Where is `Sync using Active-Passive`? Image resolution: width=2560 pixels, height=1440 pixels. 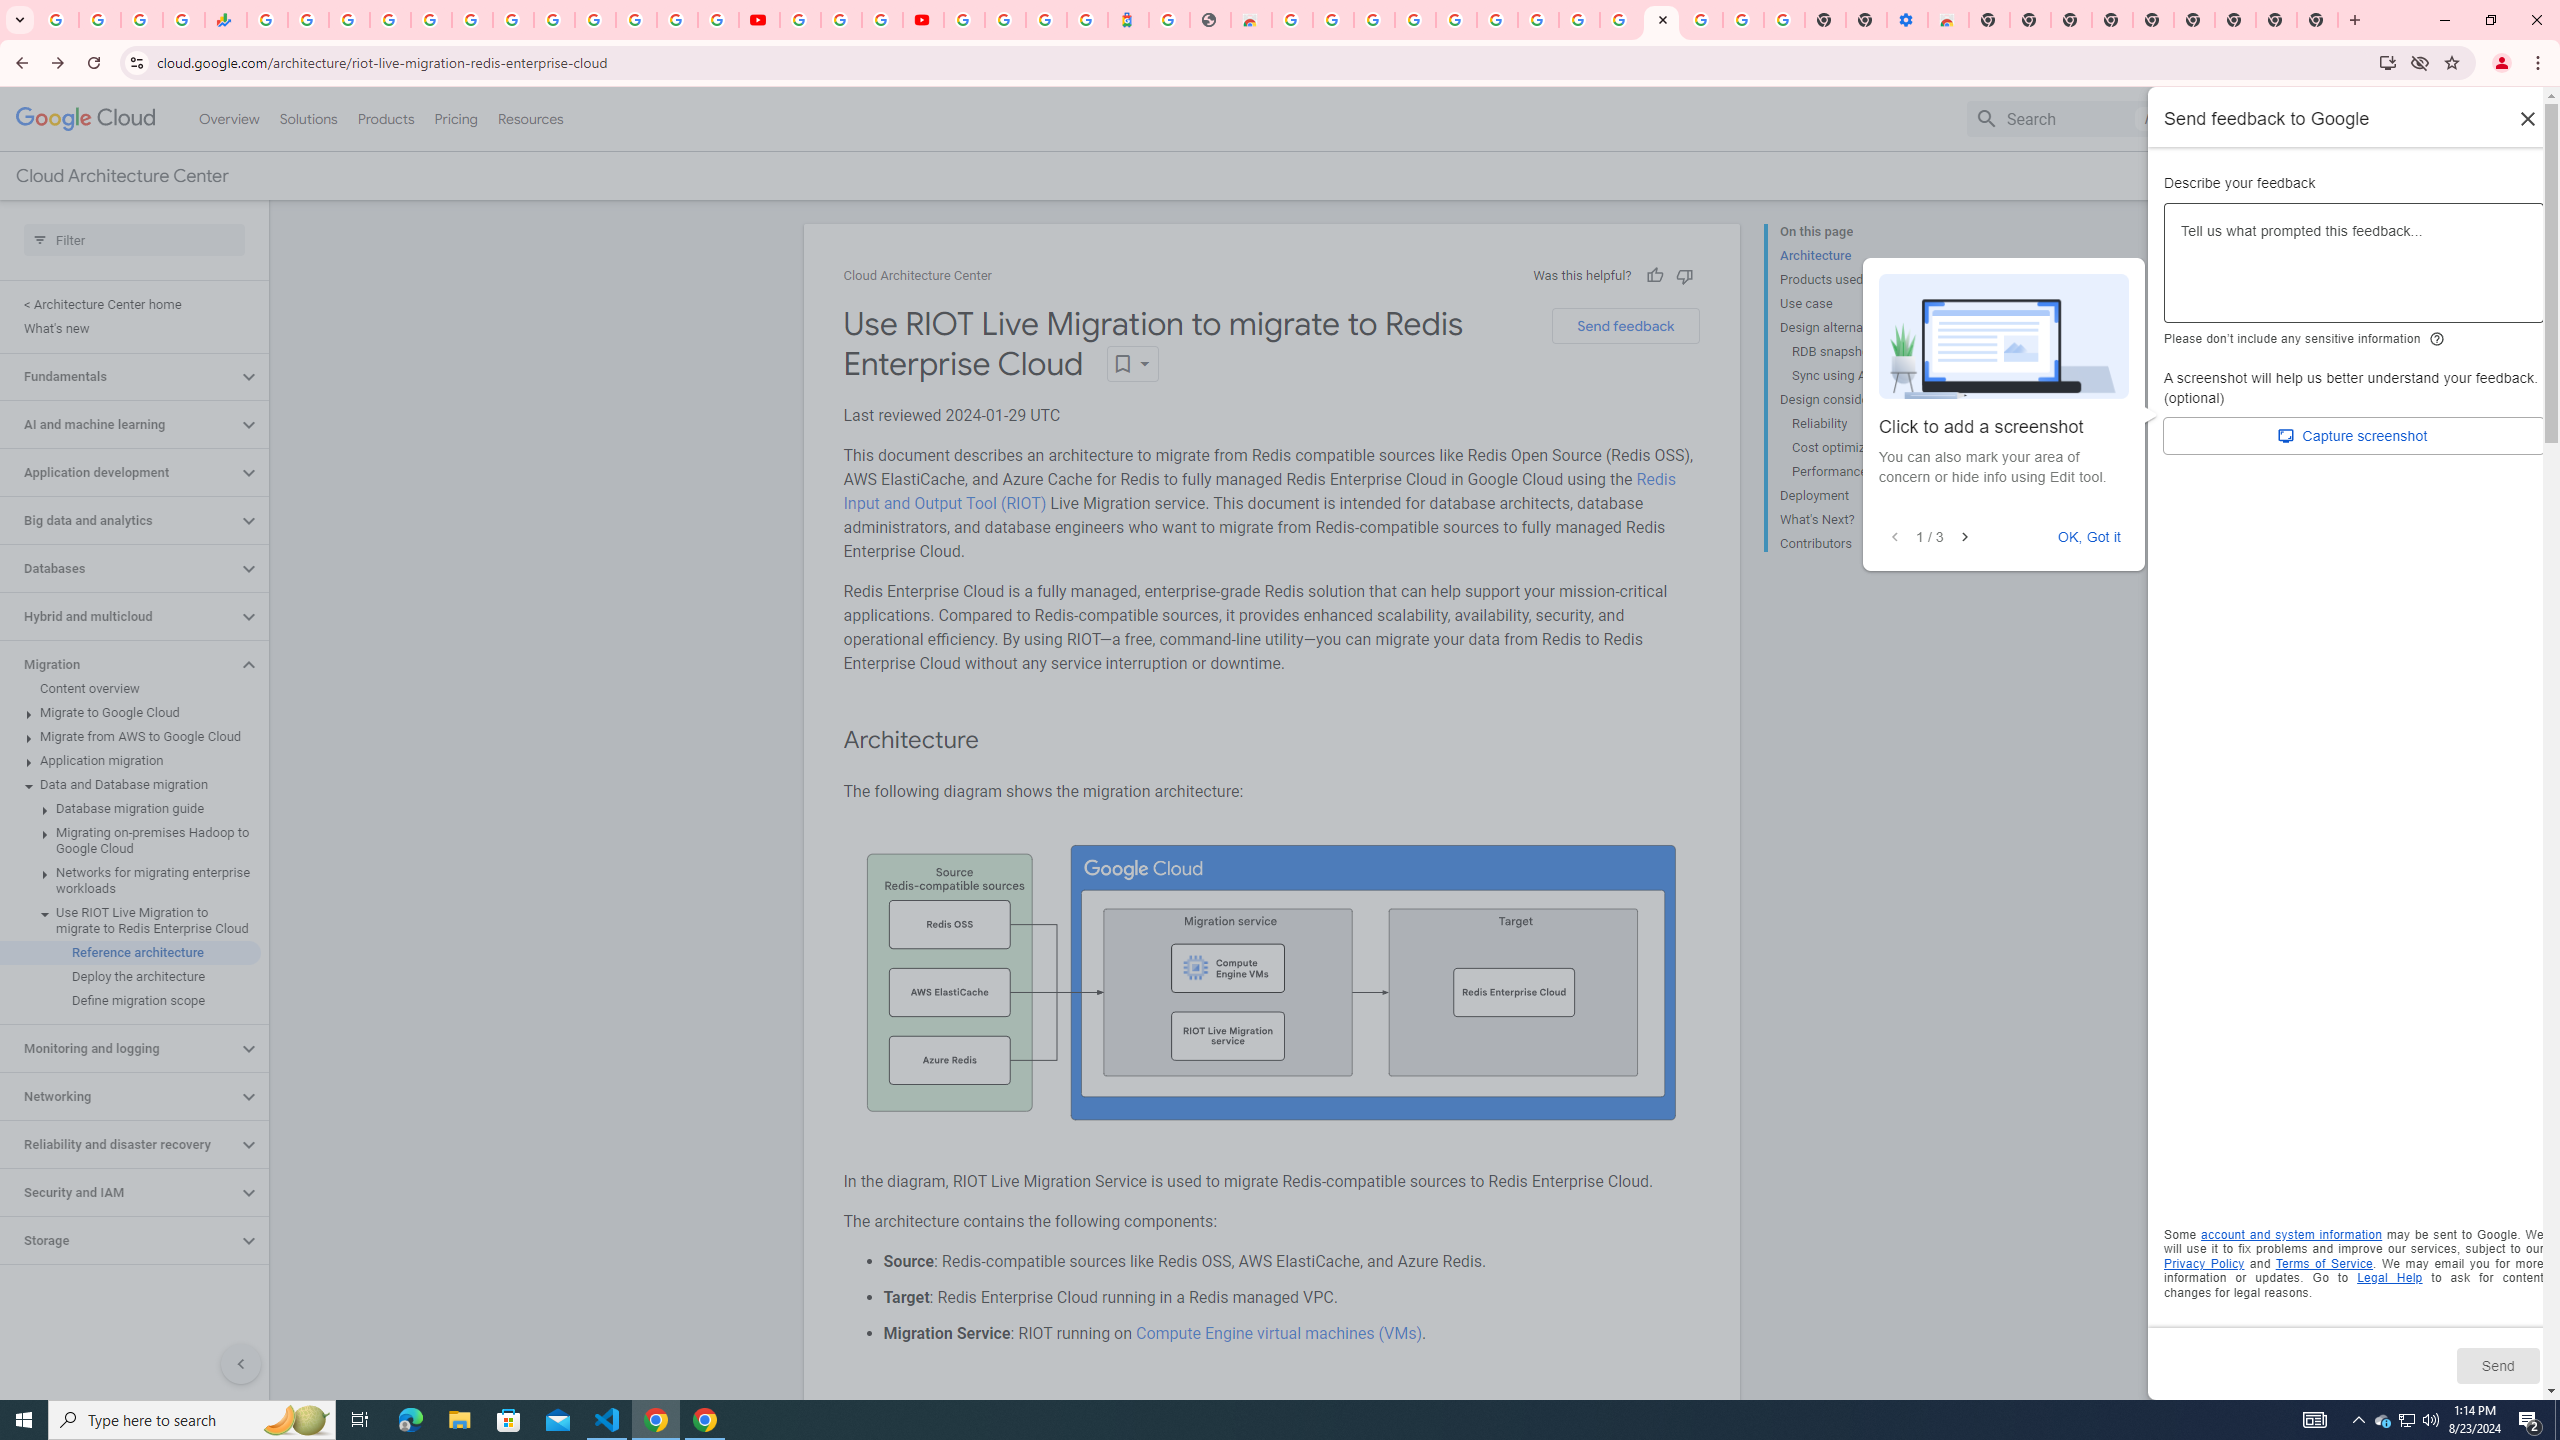 Sync using Active-Passive is located at coordinates (1868, 376).